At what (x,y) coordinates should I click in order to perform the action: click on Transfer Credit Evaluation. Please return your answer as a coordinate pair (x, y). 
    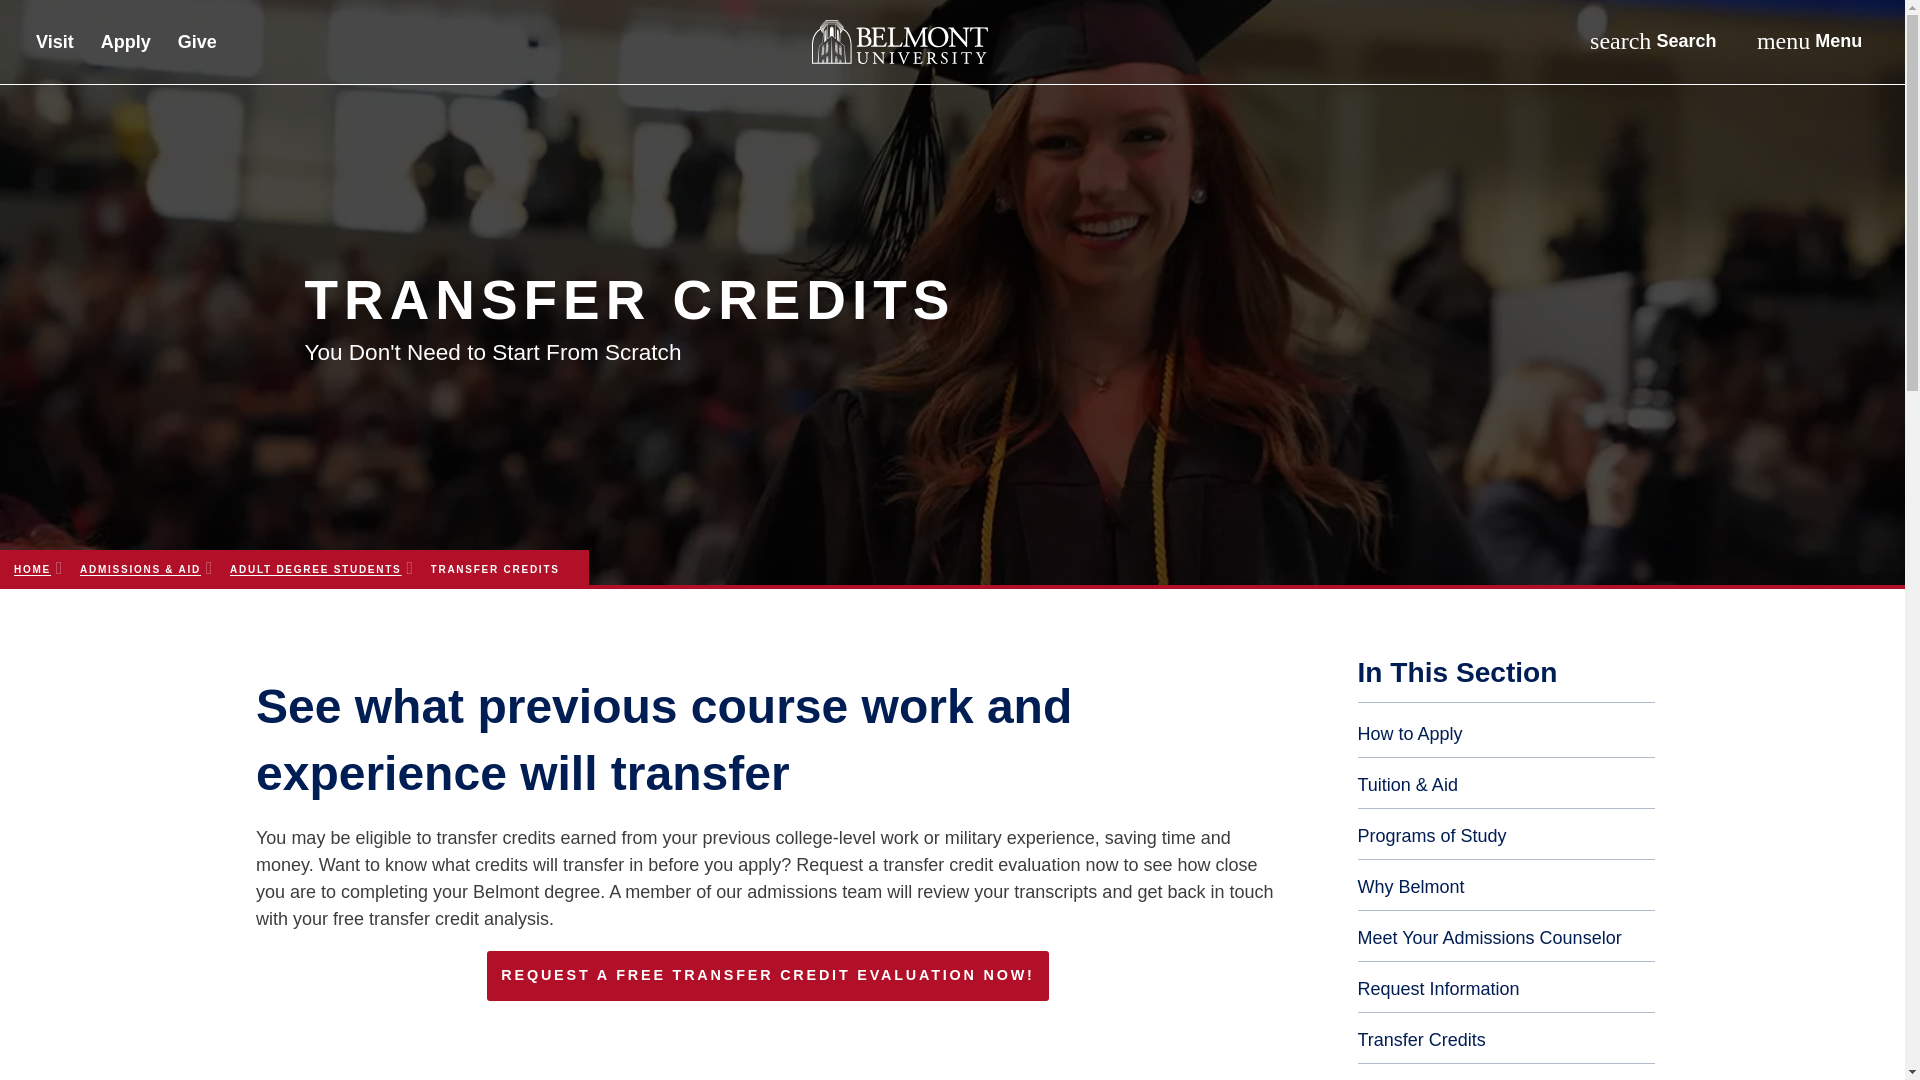
    Looking at the image, I should click on (768, 976).